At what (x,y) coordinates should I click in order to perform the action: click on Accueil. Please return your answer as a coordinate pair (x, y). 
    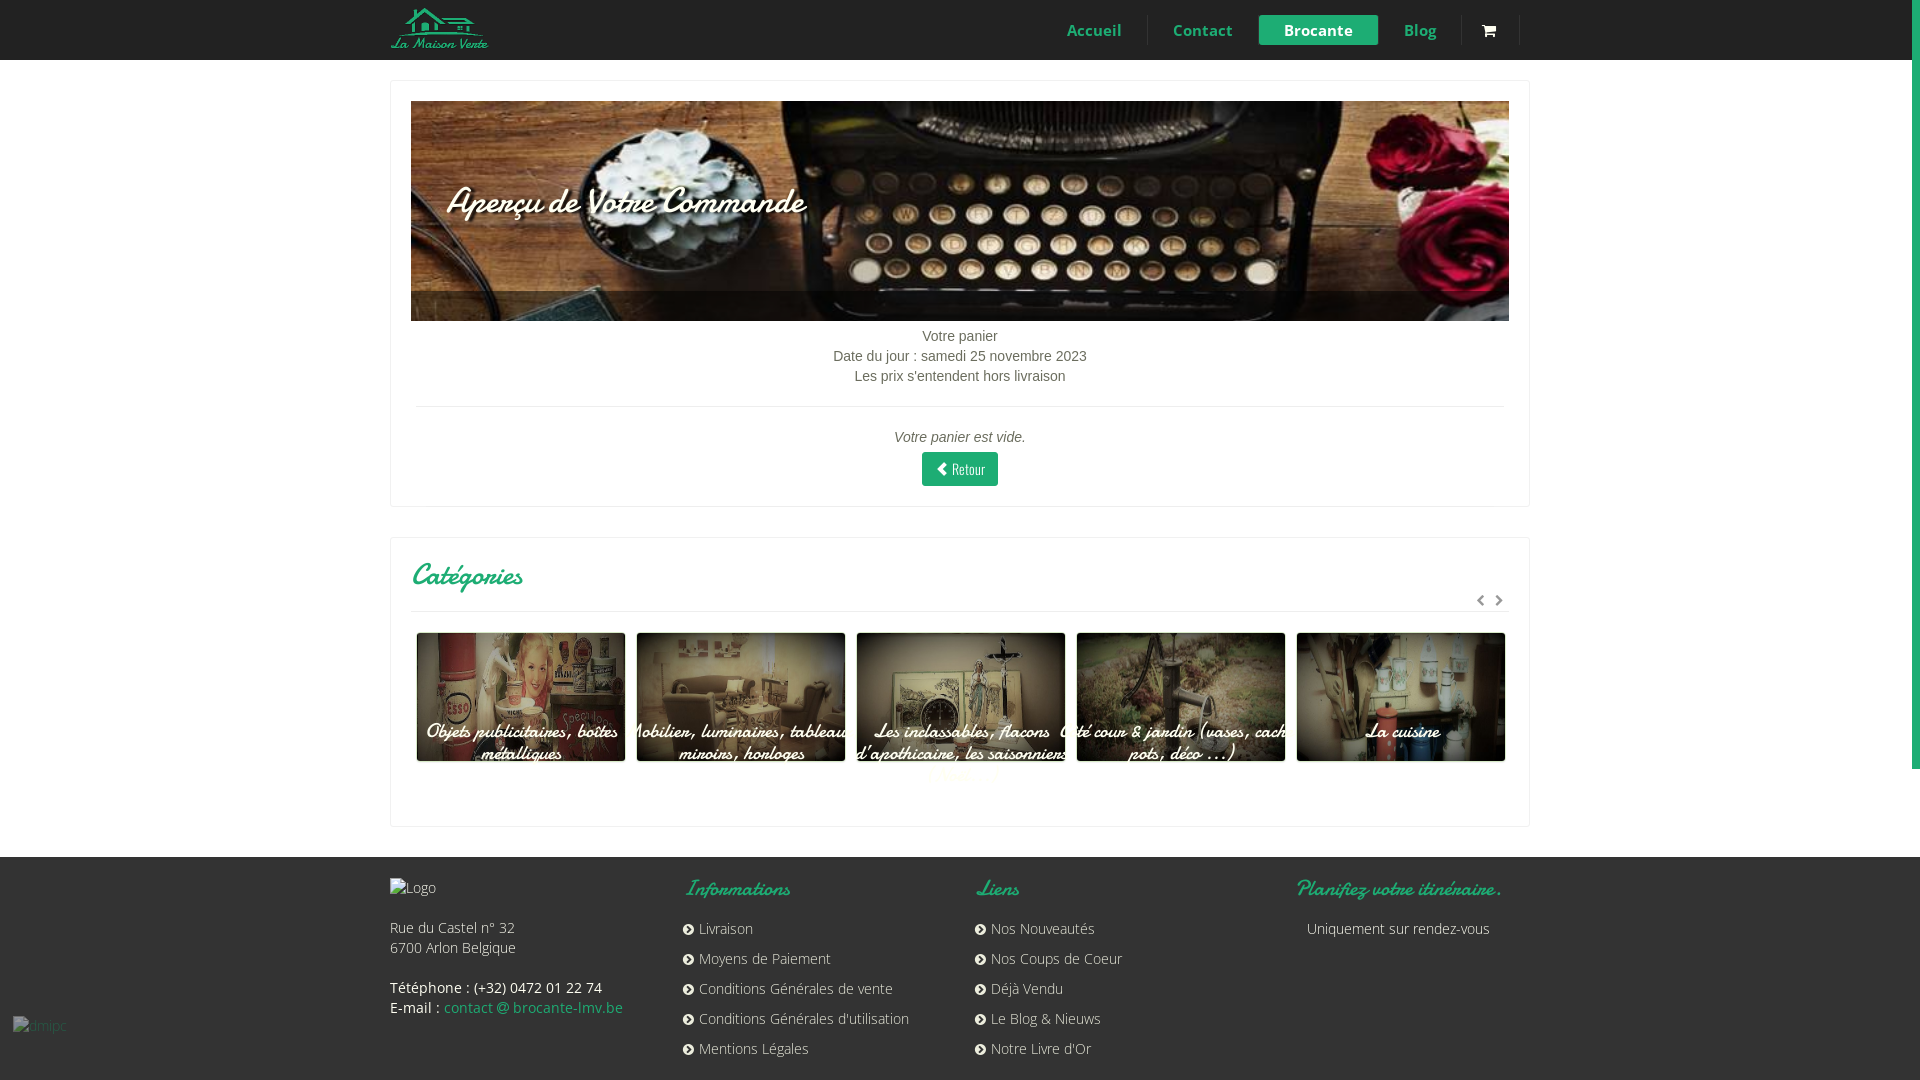
    Looking at the image, I should click on (1095, 30).